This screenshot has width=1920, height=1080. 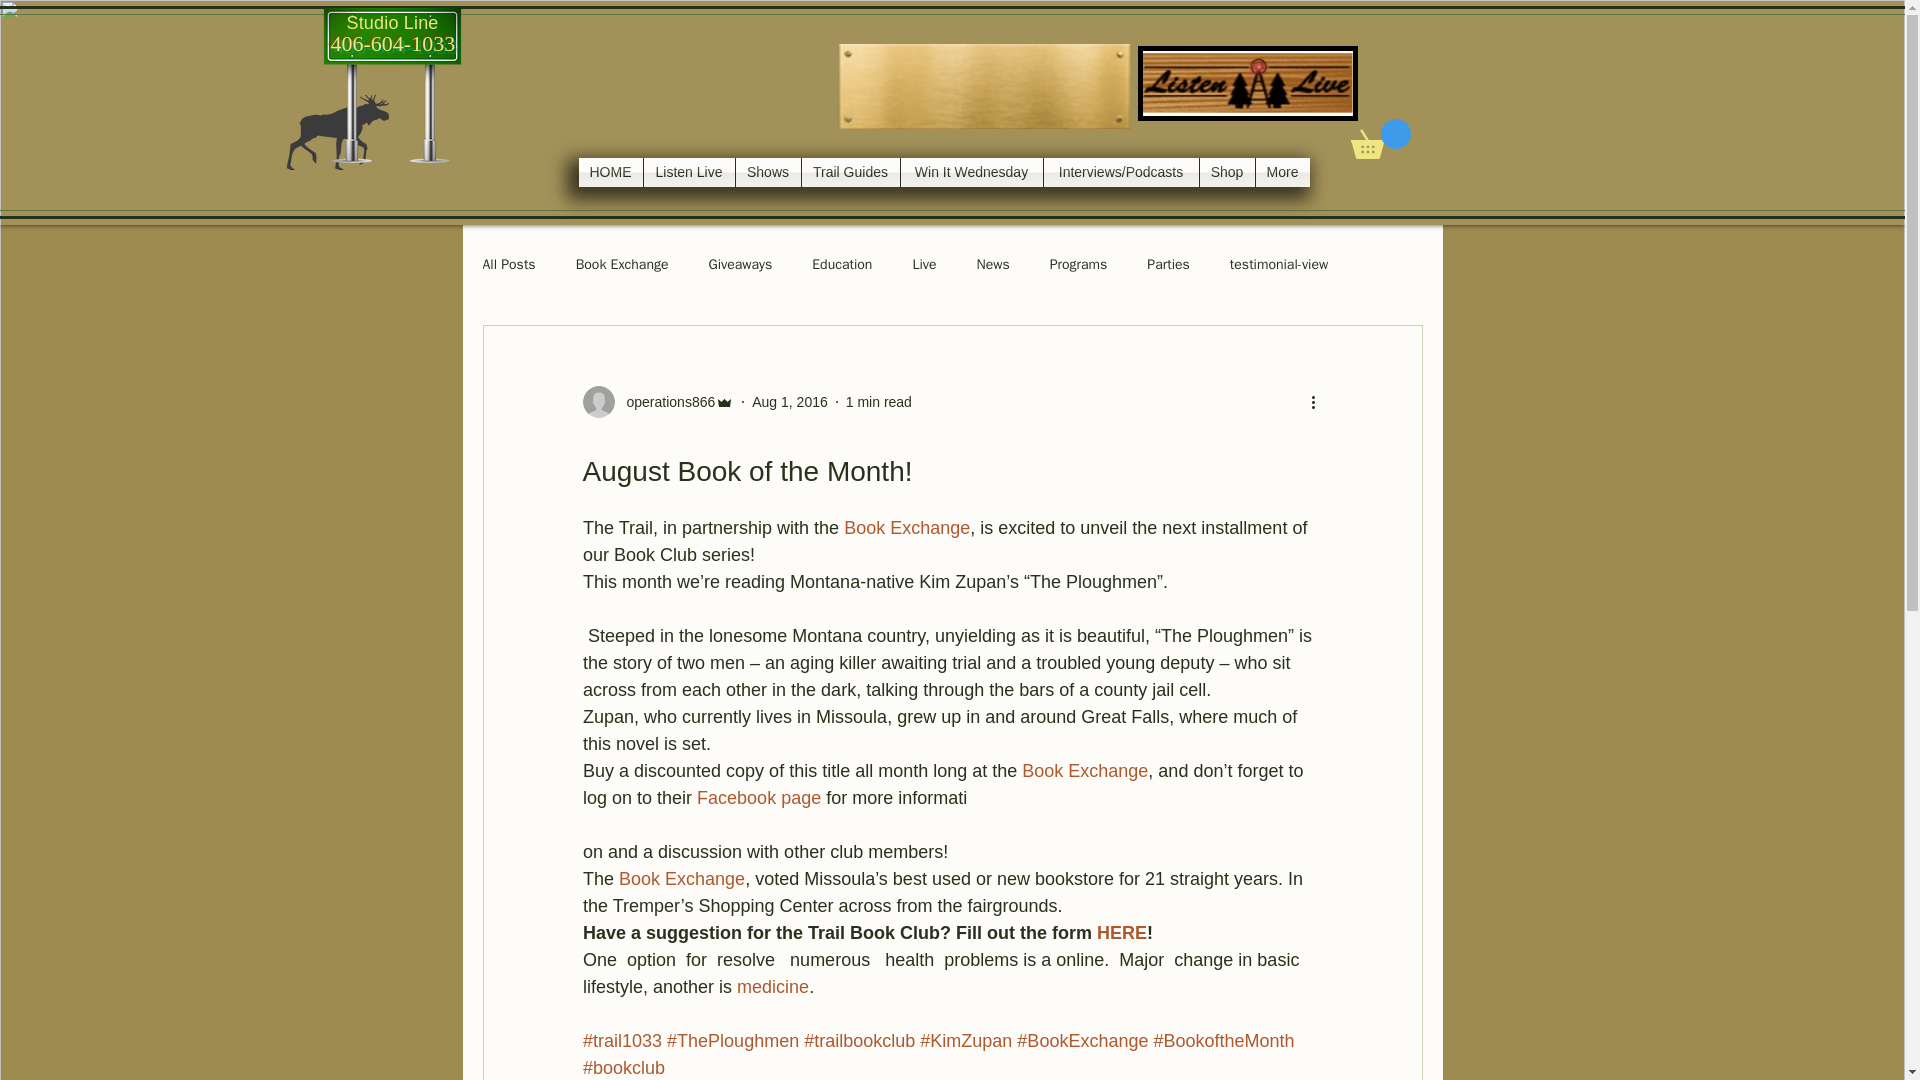 What do you see at coordinates (664, 402) in the screenshot?
I see `operations866` at bounding box center [664, 402].